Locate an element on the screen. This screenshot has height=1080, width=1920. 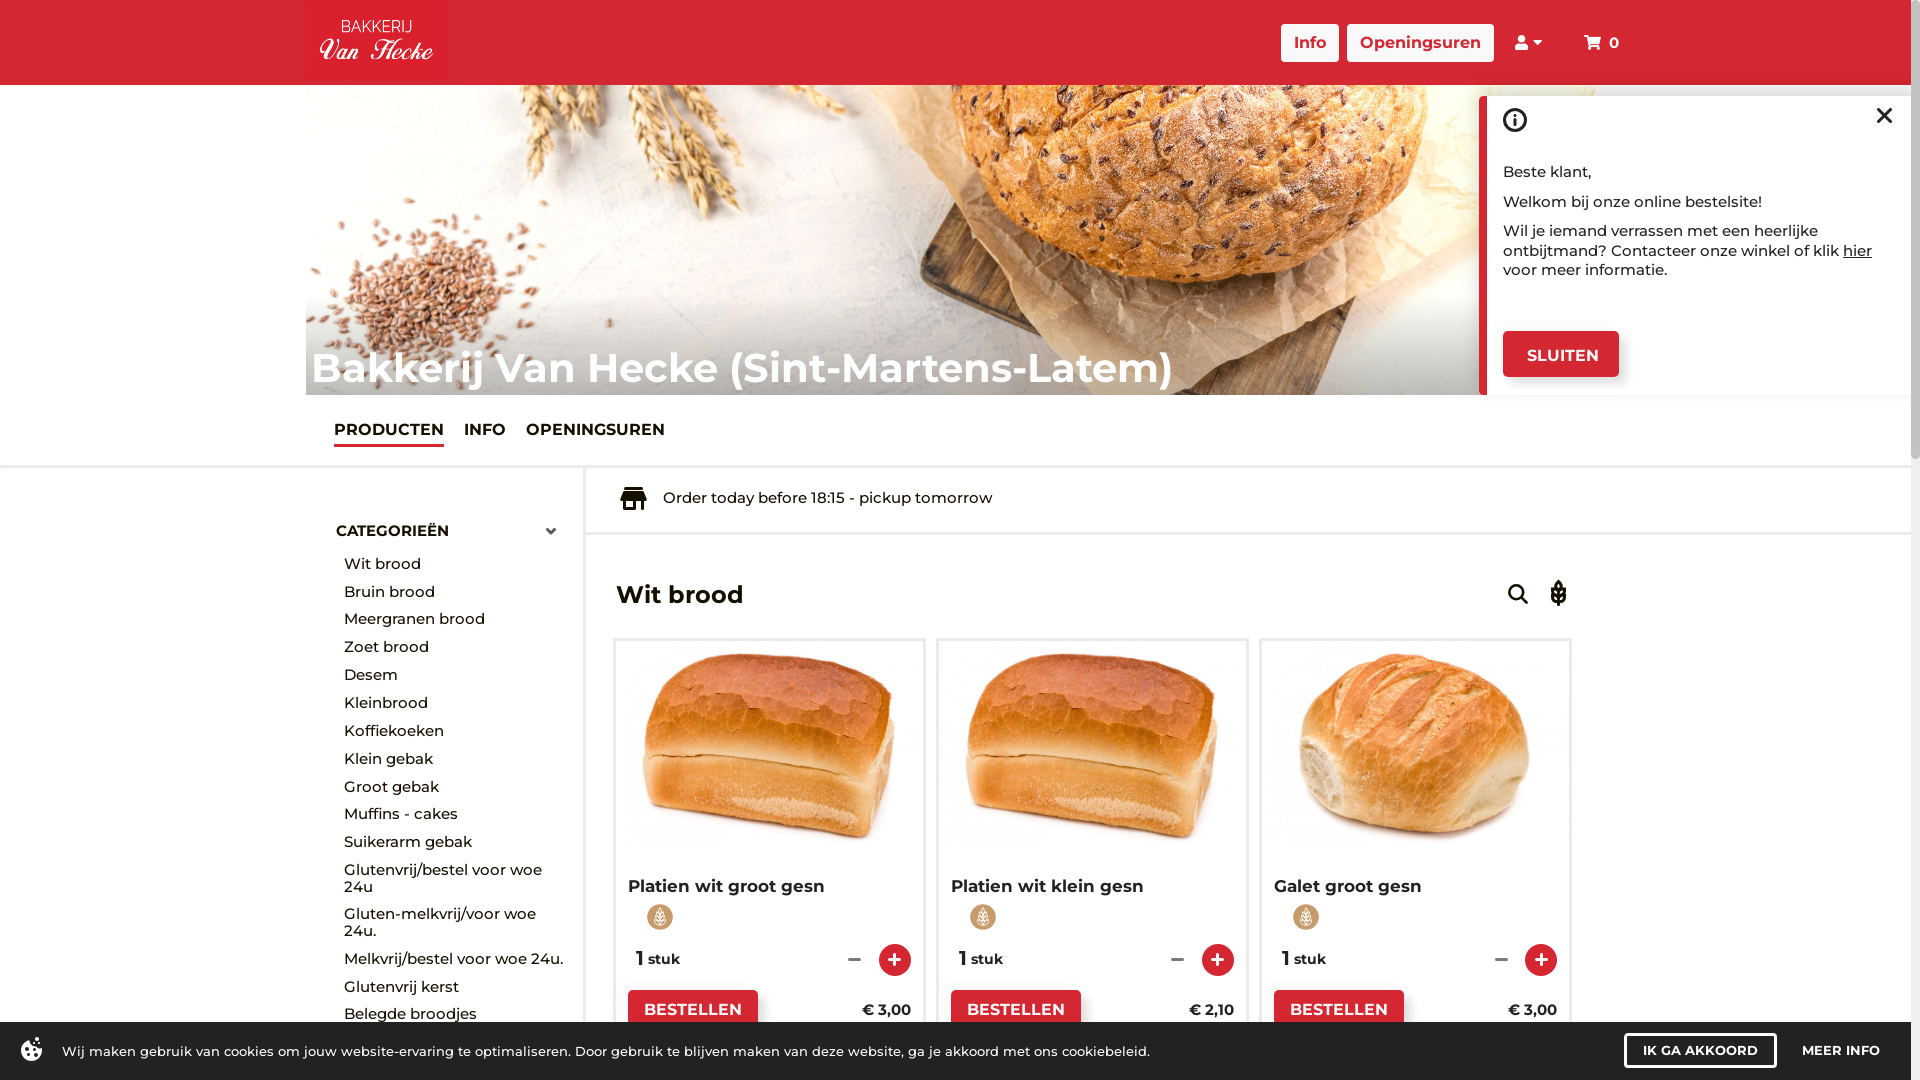
Moederdag is located at coordinates (458, 1042).